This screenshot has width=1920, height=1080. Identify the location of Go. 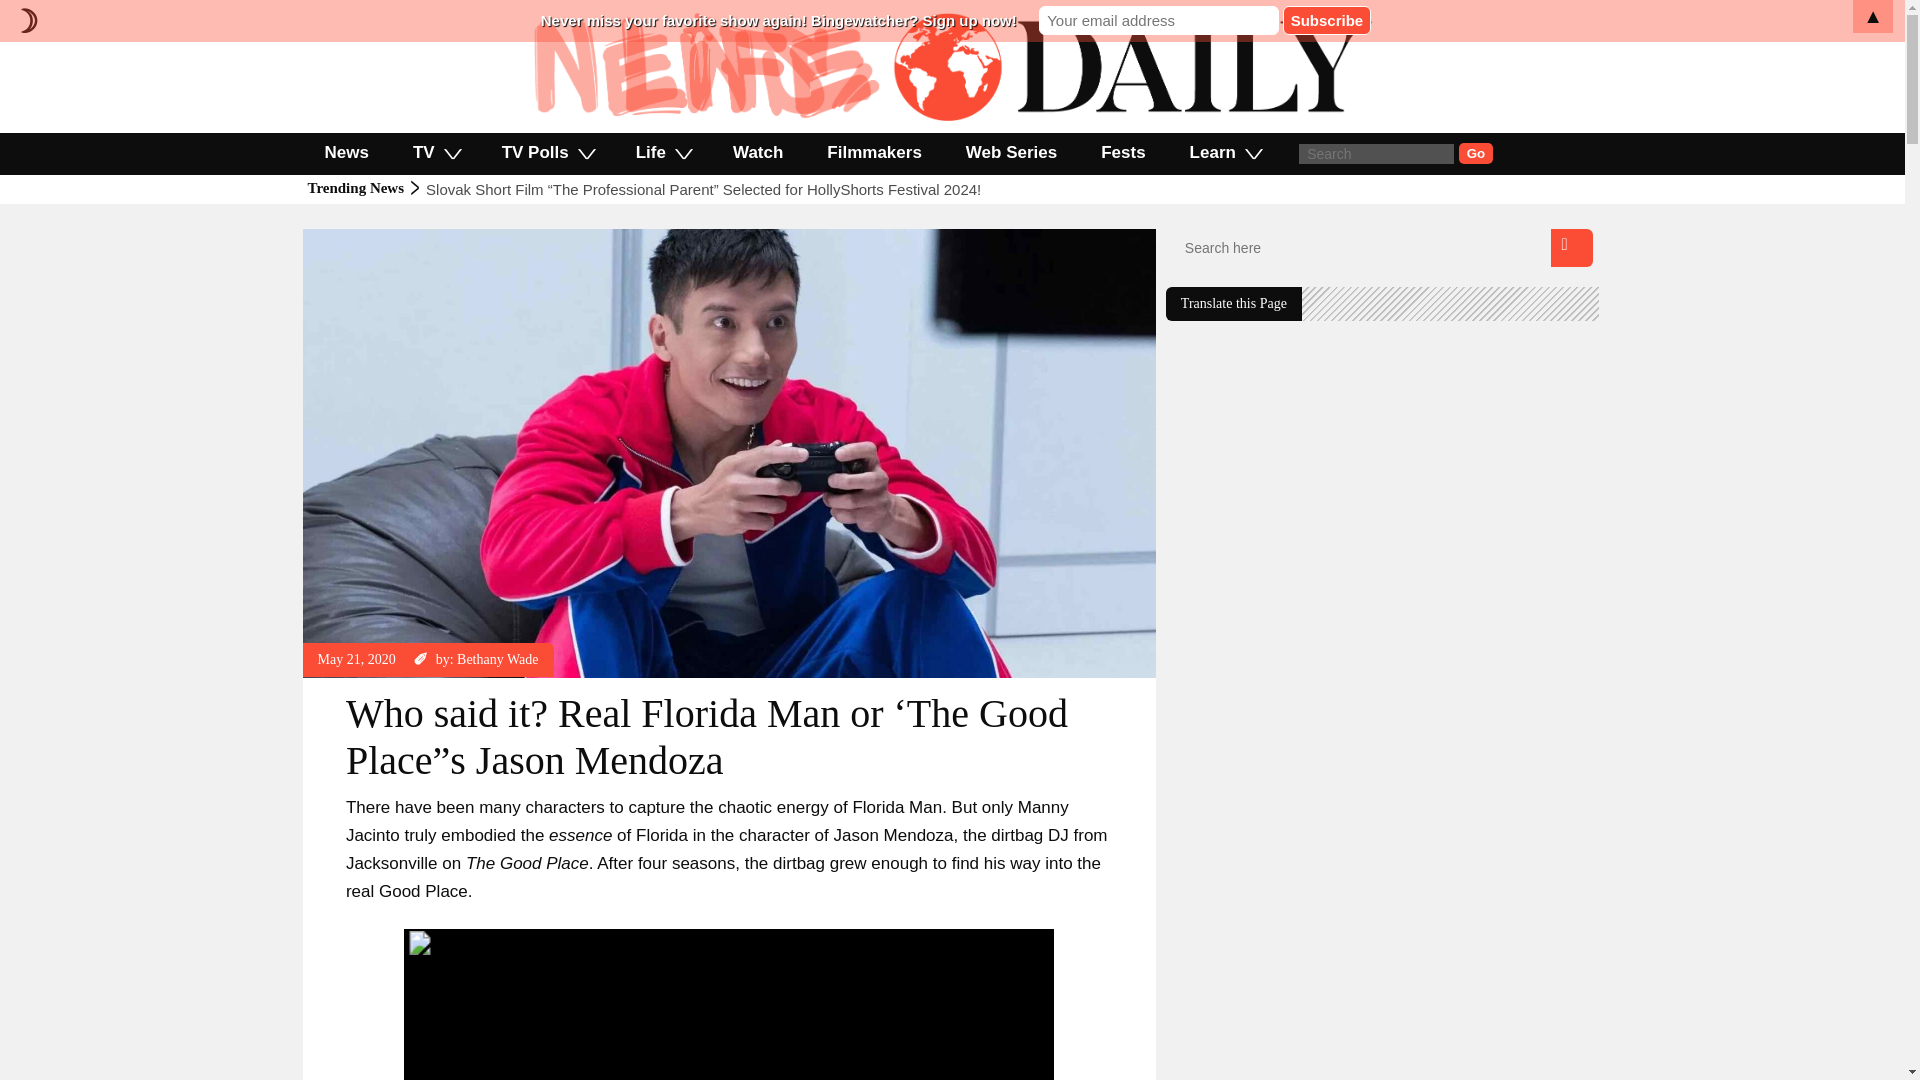
(1476, 153).